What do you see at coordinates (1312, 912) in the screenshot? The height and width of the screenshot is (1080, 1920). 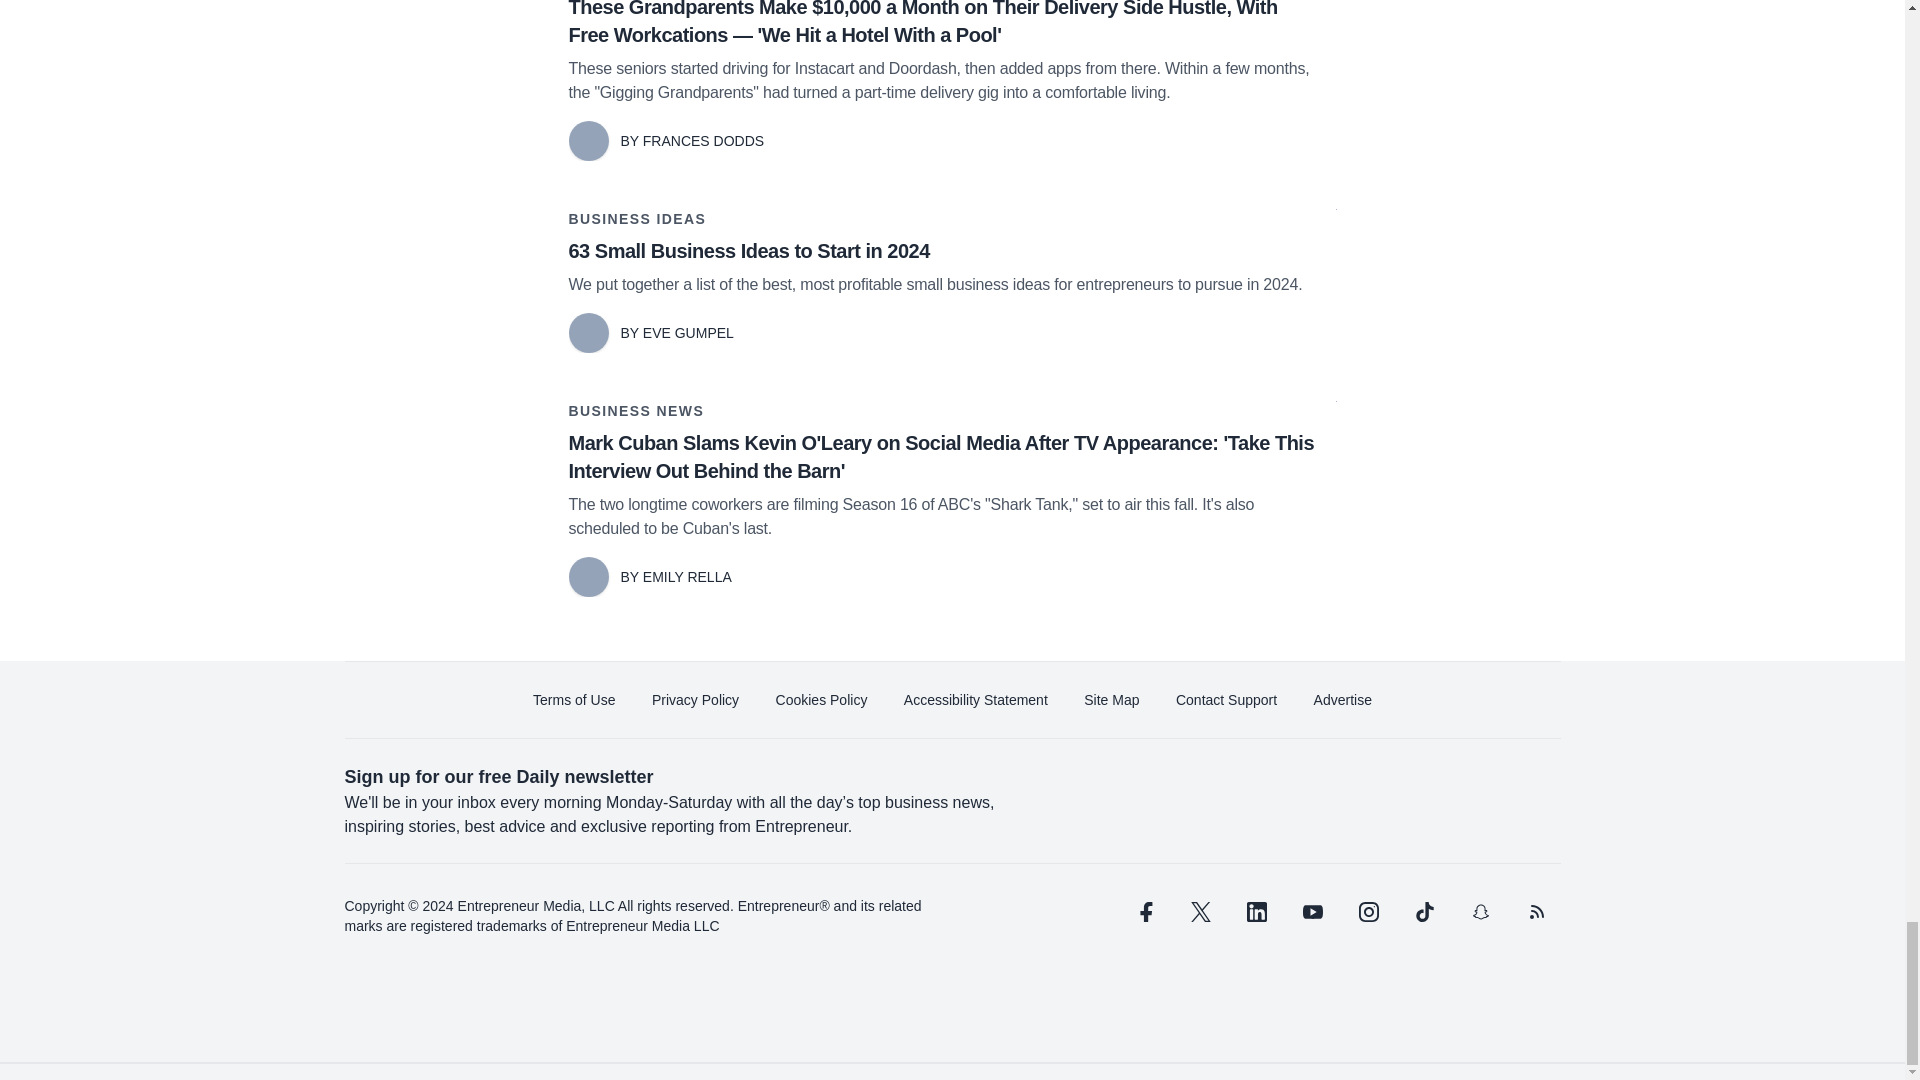 I see `youtube` at bounding box center [1312, 912].